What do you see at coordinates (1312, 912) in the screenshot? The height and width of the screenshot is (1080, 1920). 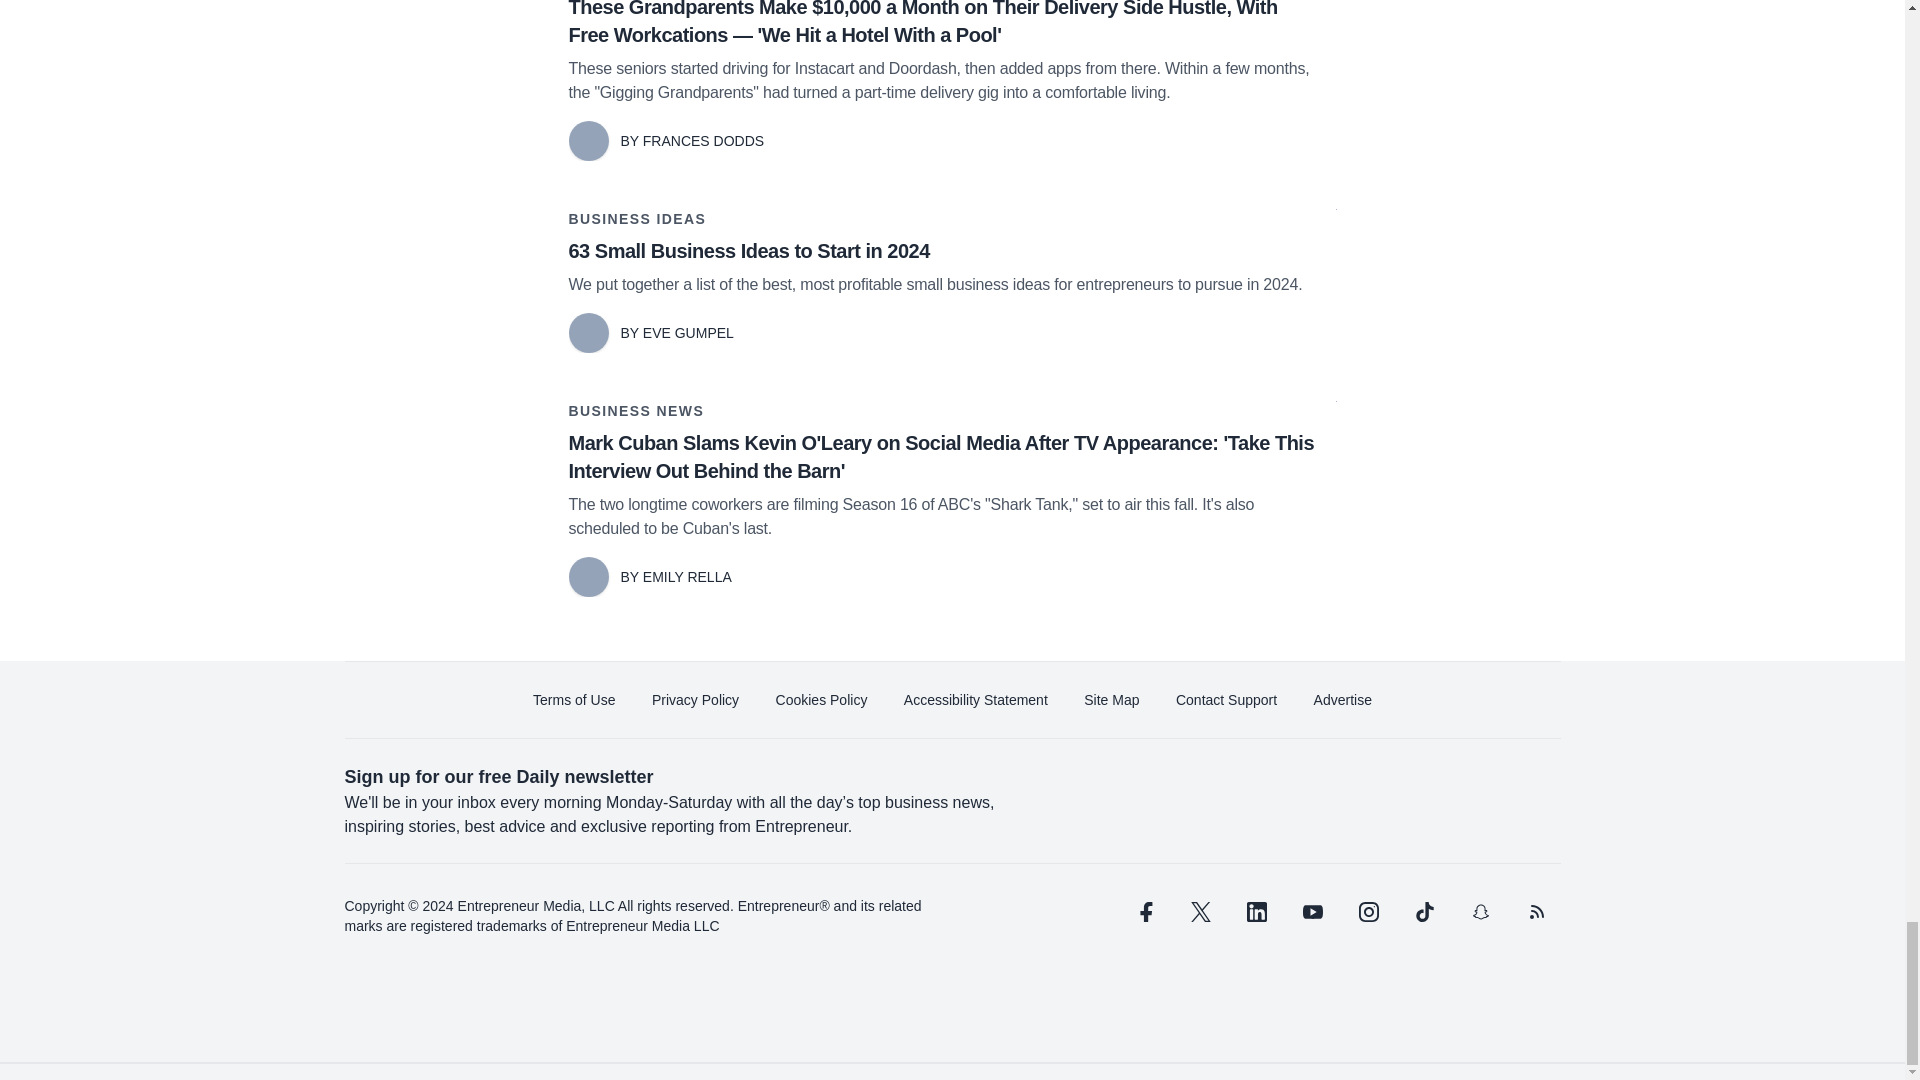 I see `youtube` at bounding box center [1312, 912].